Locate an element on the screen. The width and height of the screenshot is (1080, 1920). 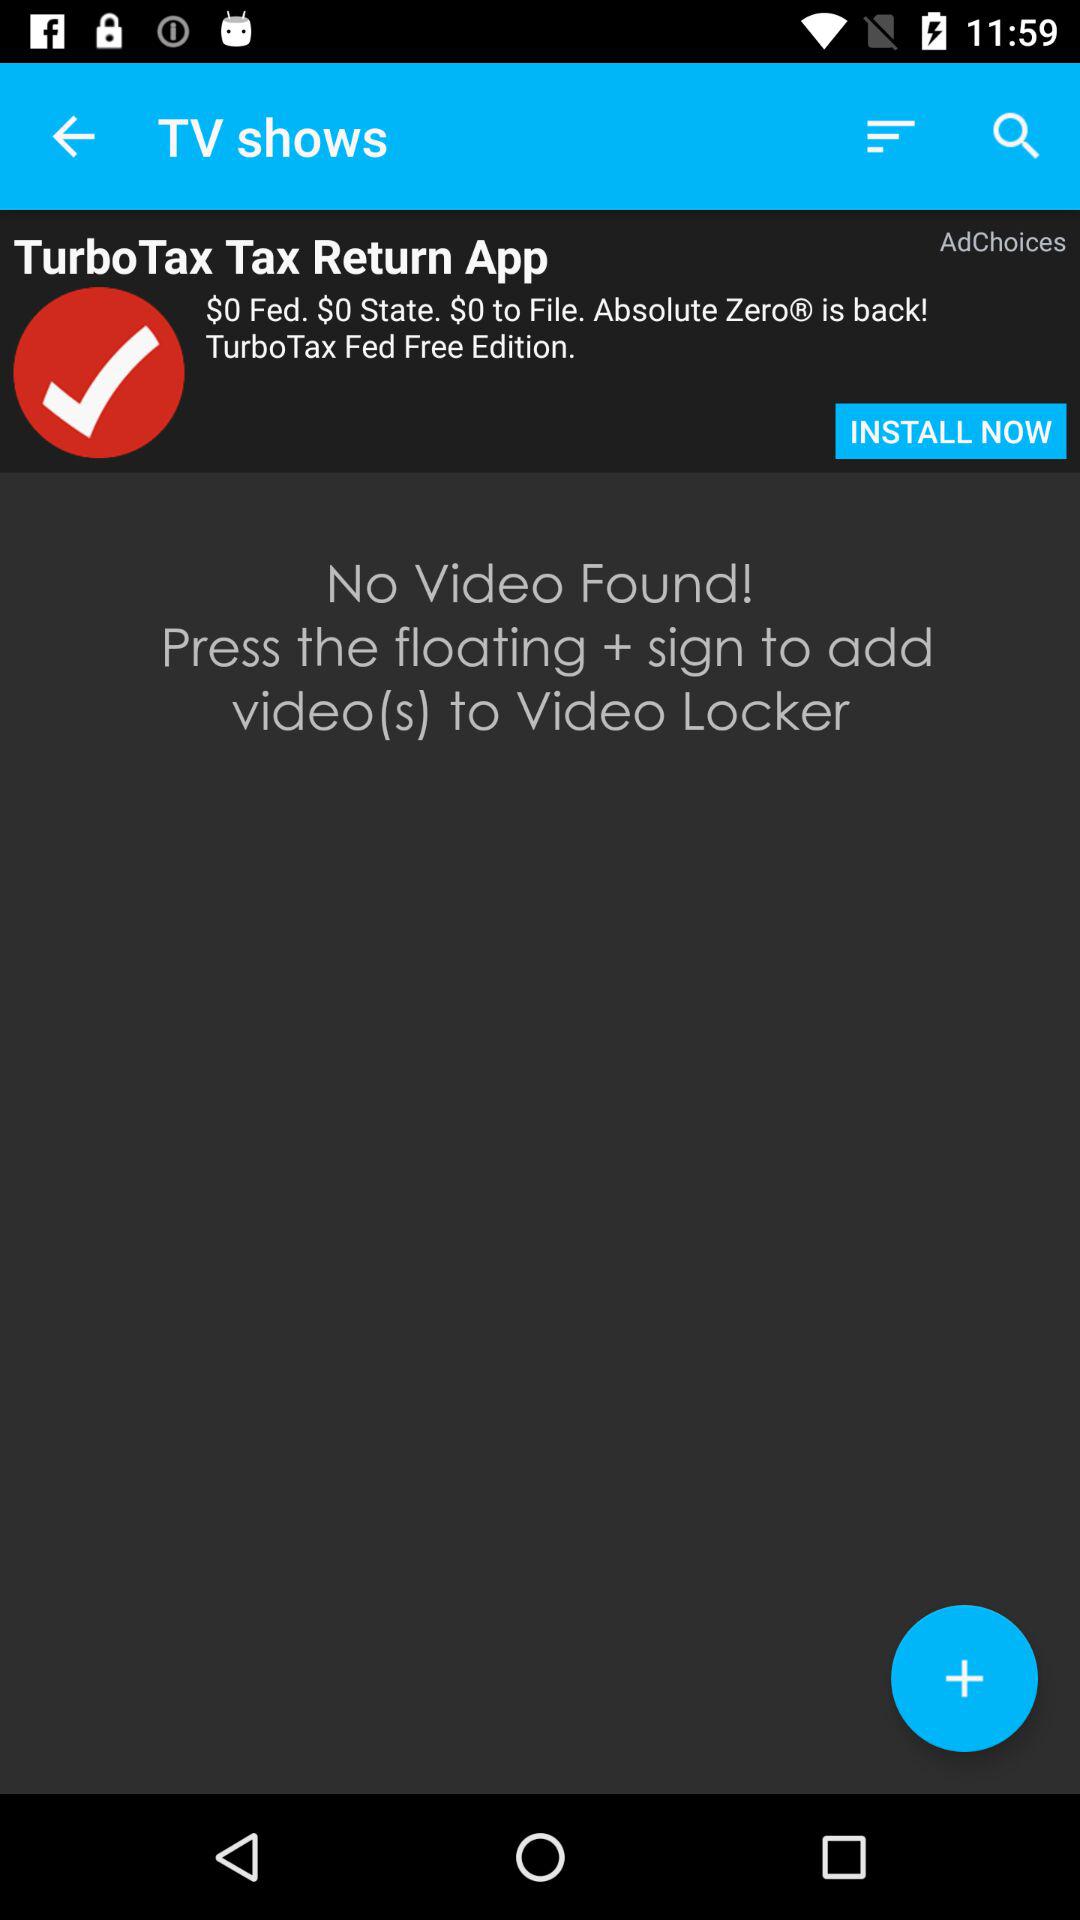
select icon to the right of tv shows item is located at coordinates (890, 136).